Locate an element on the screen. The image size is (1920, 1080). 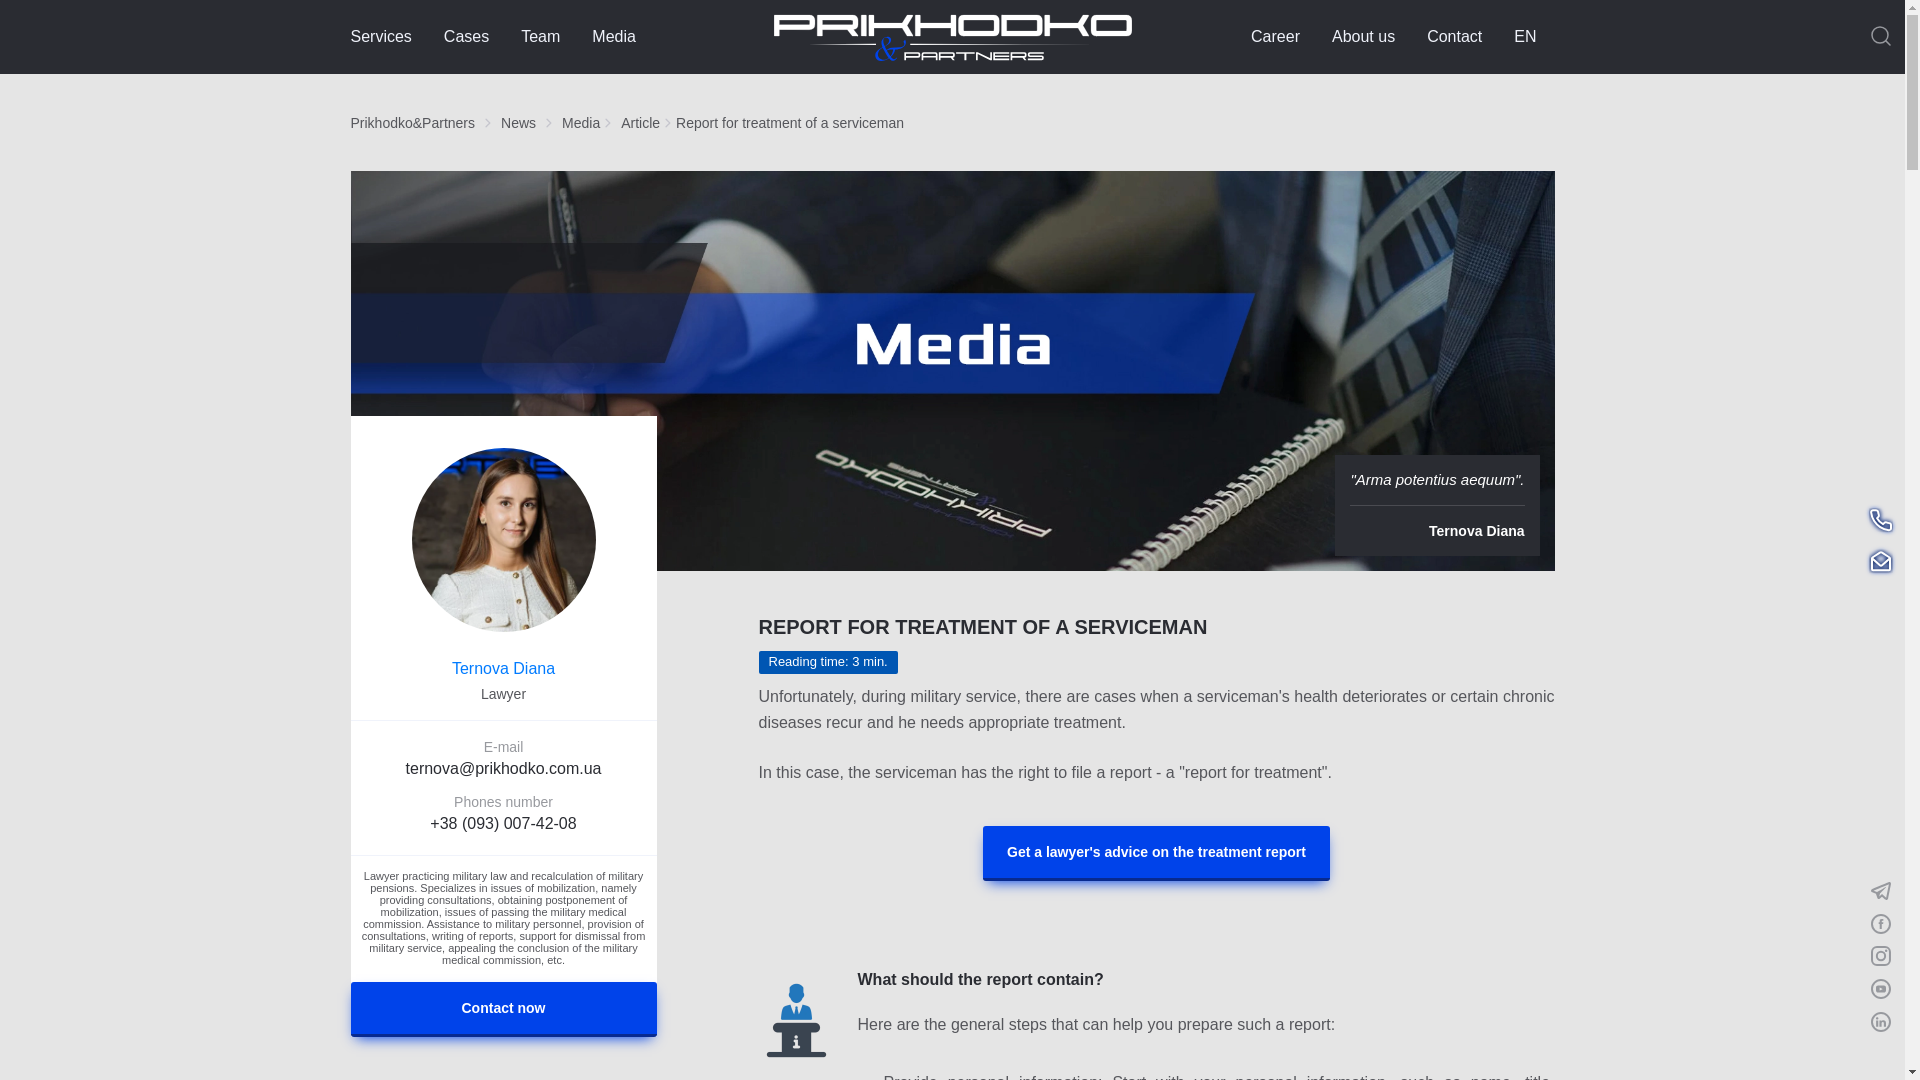
News is located at coordinates (518, 122).